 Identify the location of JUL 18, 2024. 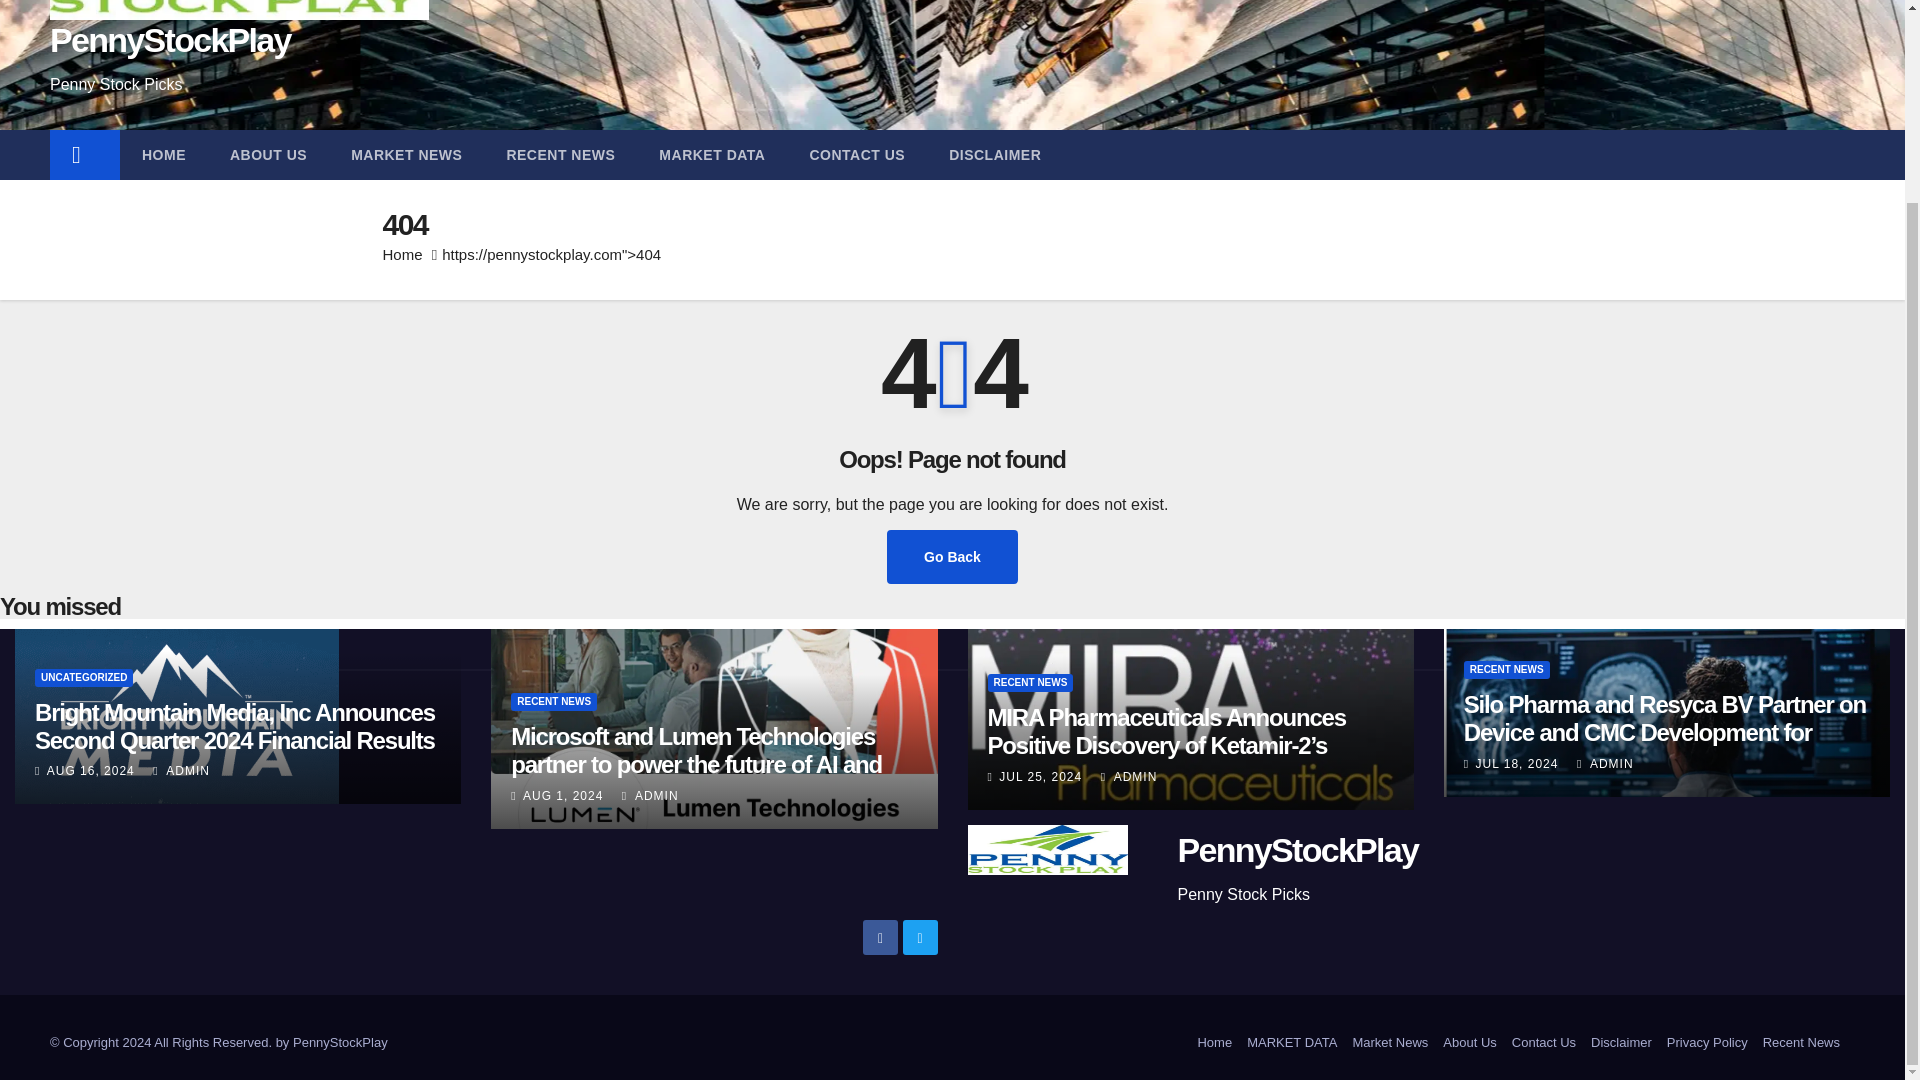
(1516, 764).